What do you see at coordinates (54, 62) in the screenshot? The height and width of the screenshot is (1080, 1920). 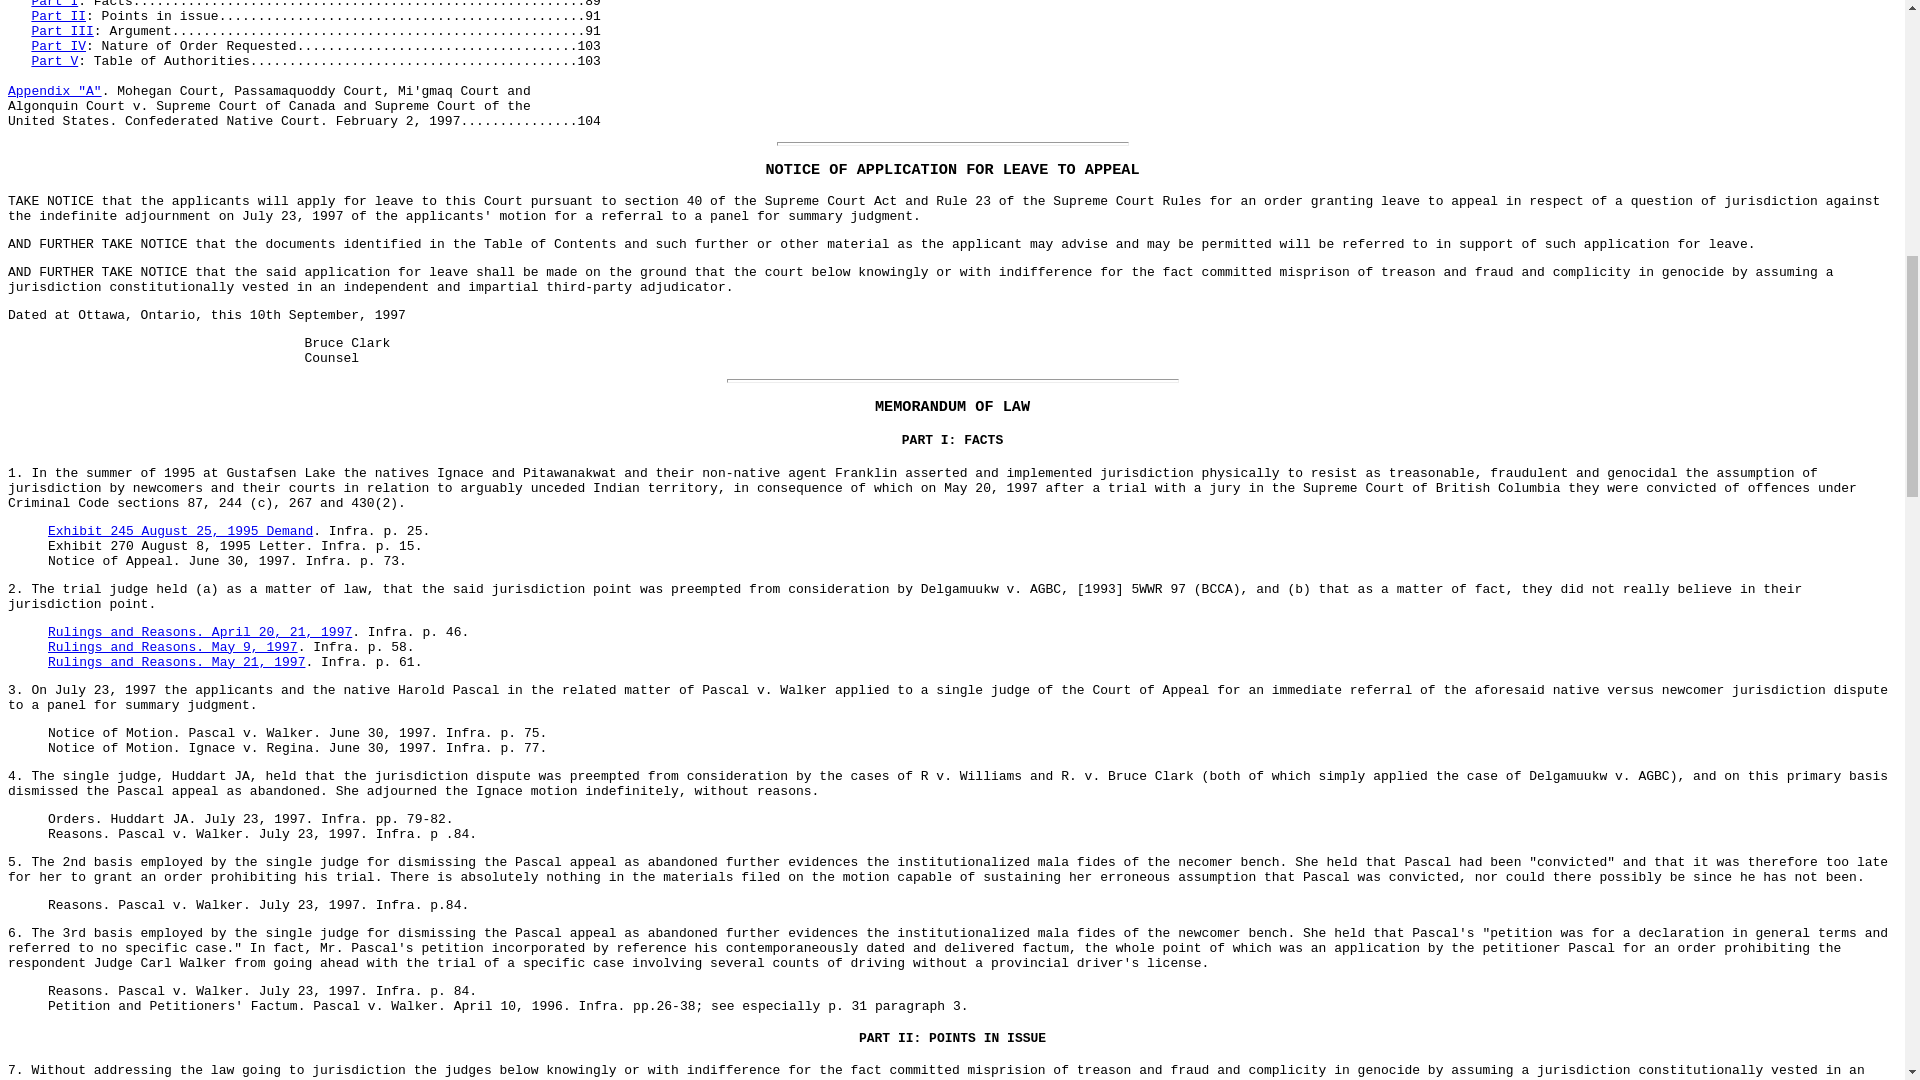 I see `Part V` at bounding box center [54, 62].